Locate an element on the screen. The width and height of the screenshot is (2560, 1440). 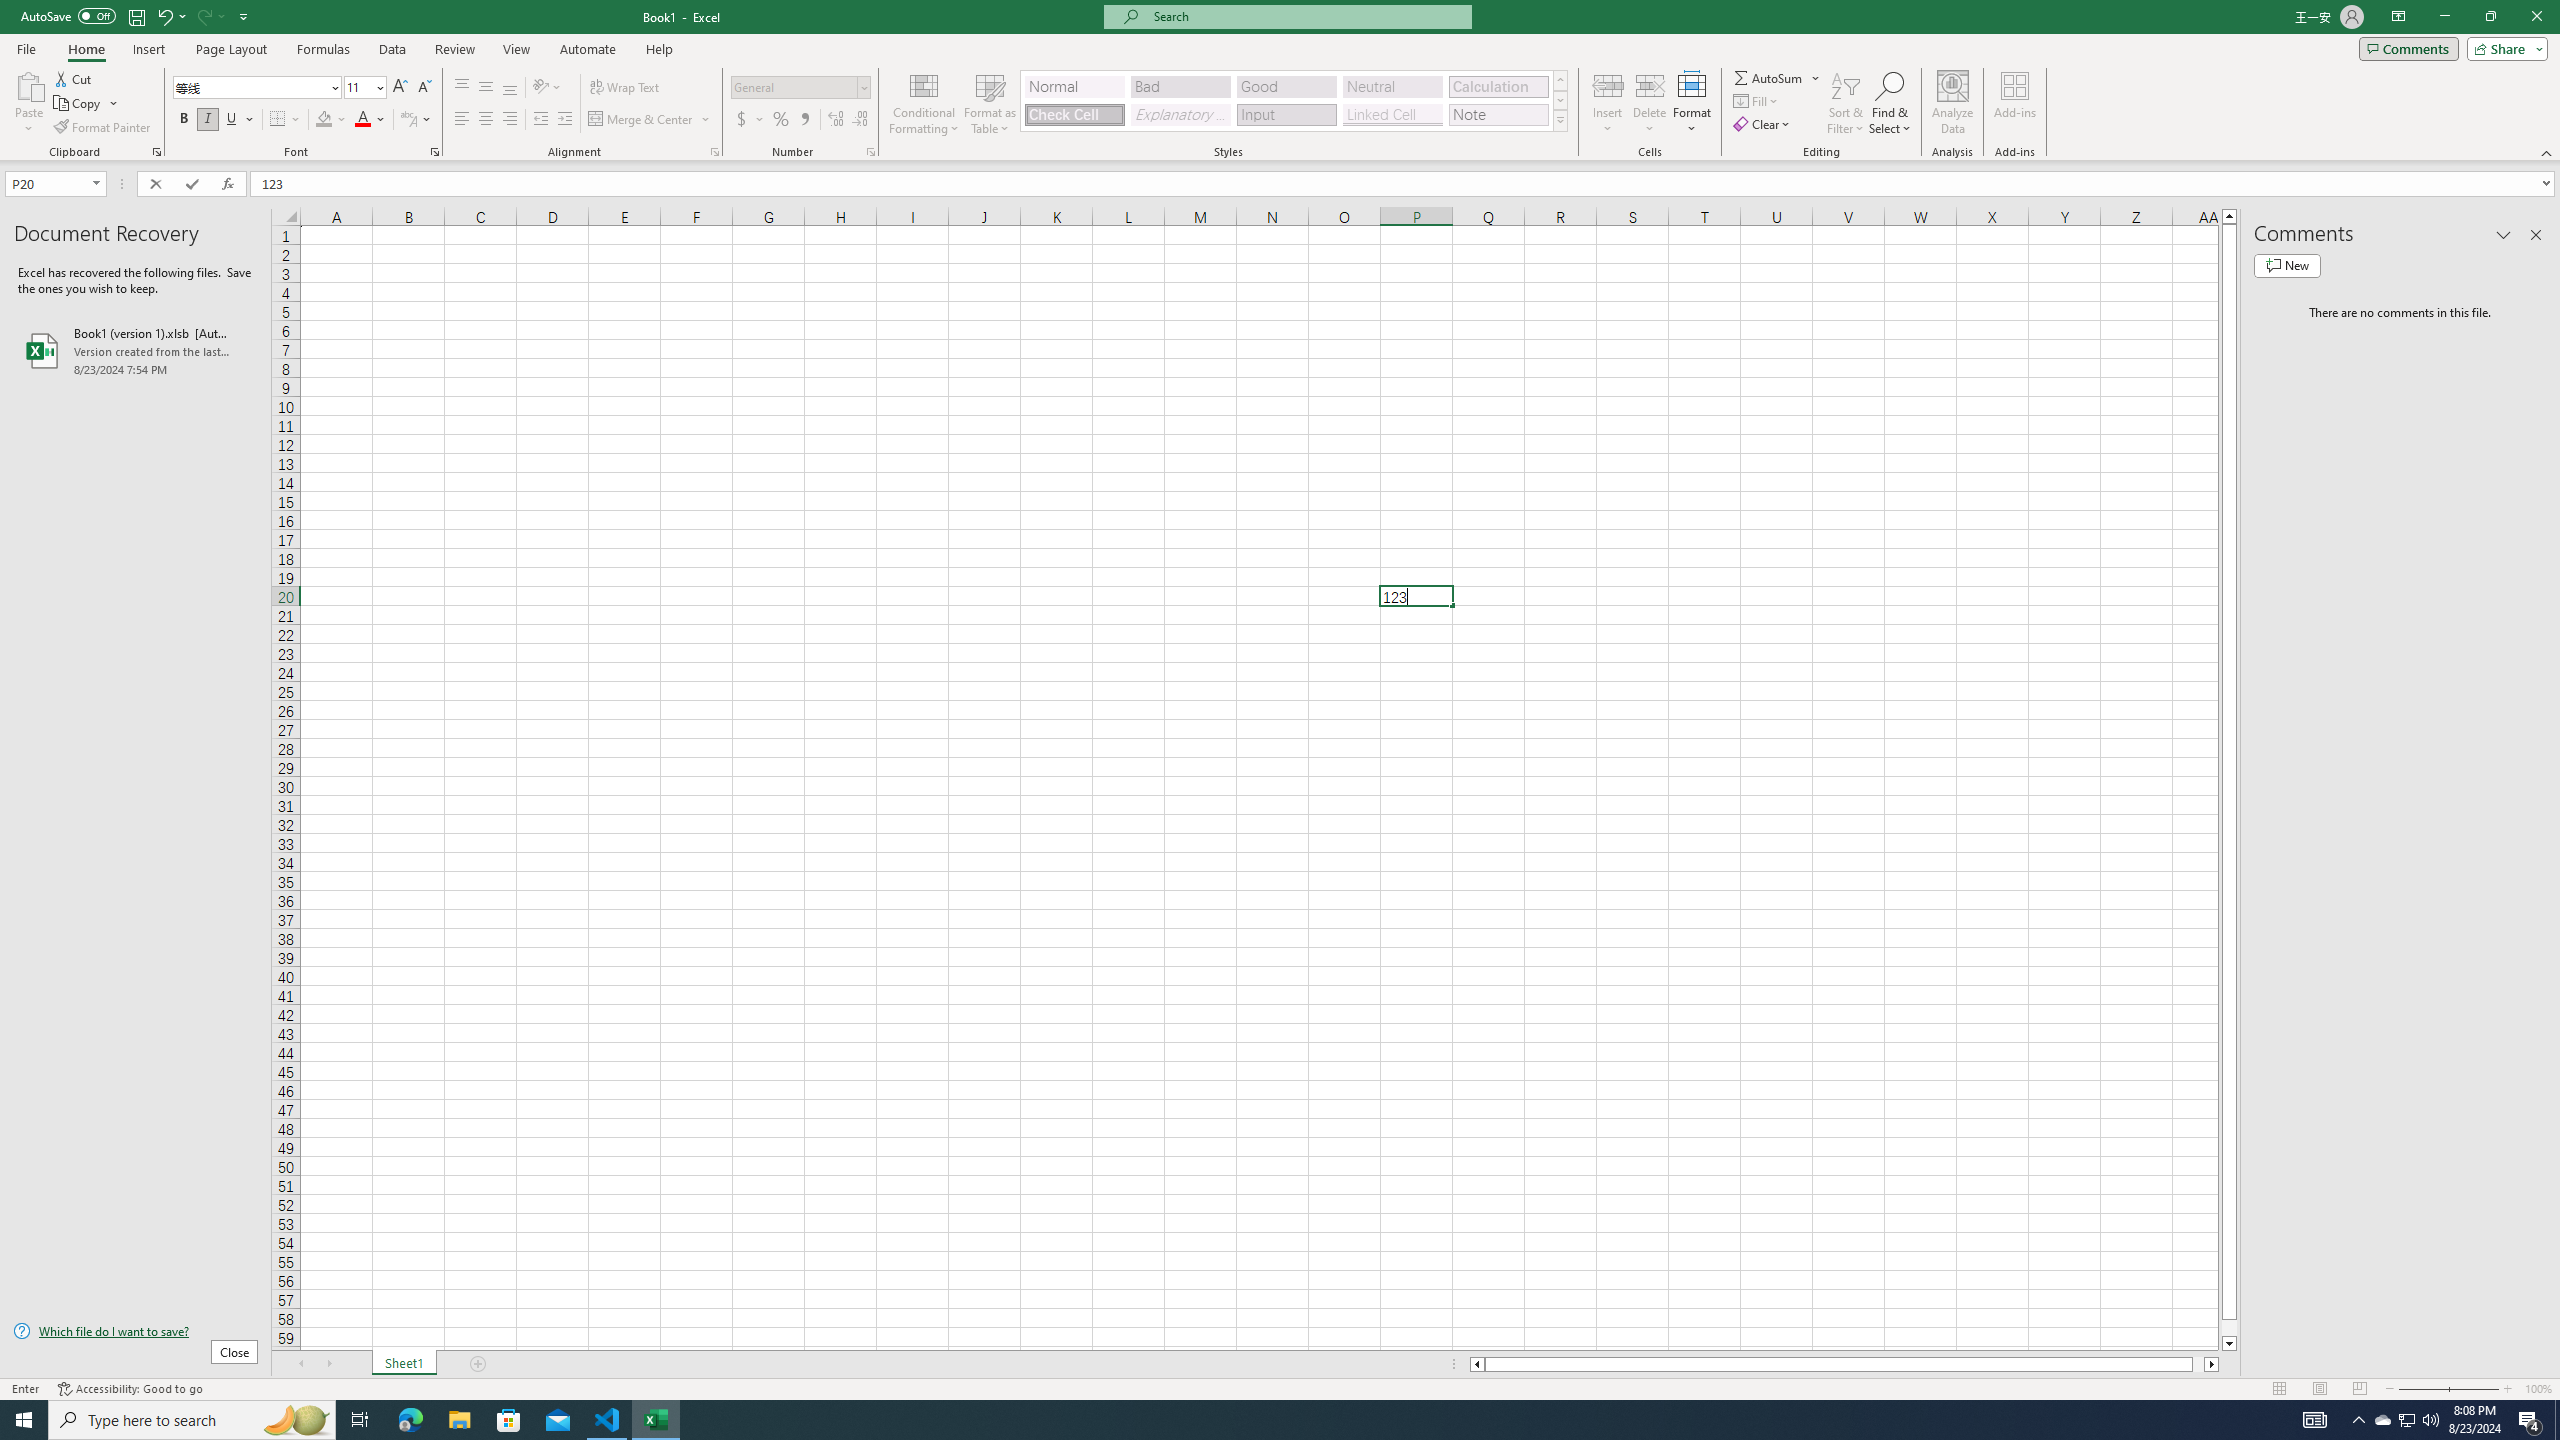
Format as Table is located at coordinates (990, 103).